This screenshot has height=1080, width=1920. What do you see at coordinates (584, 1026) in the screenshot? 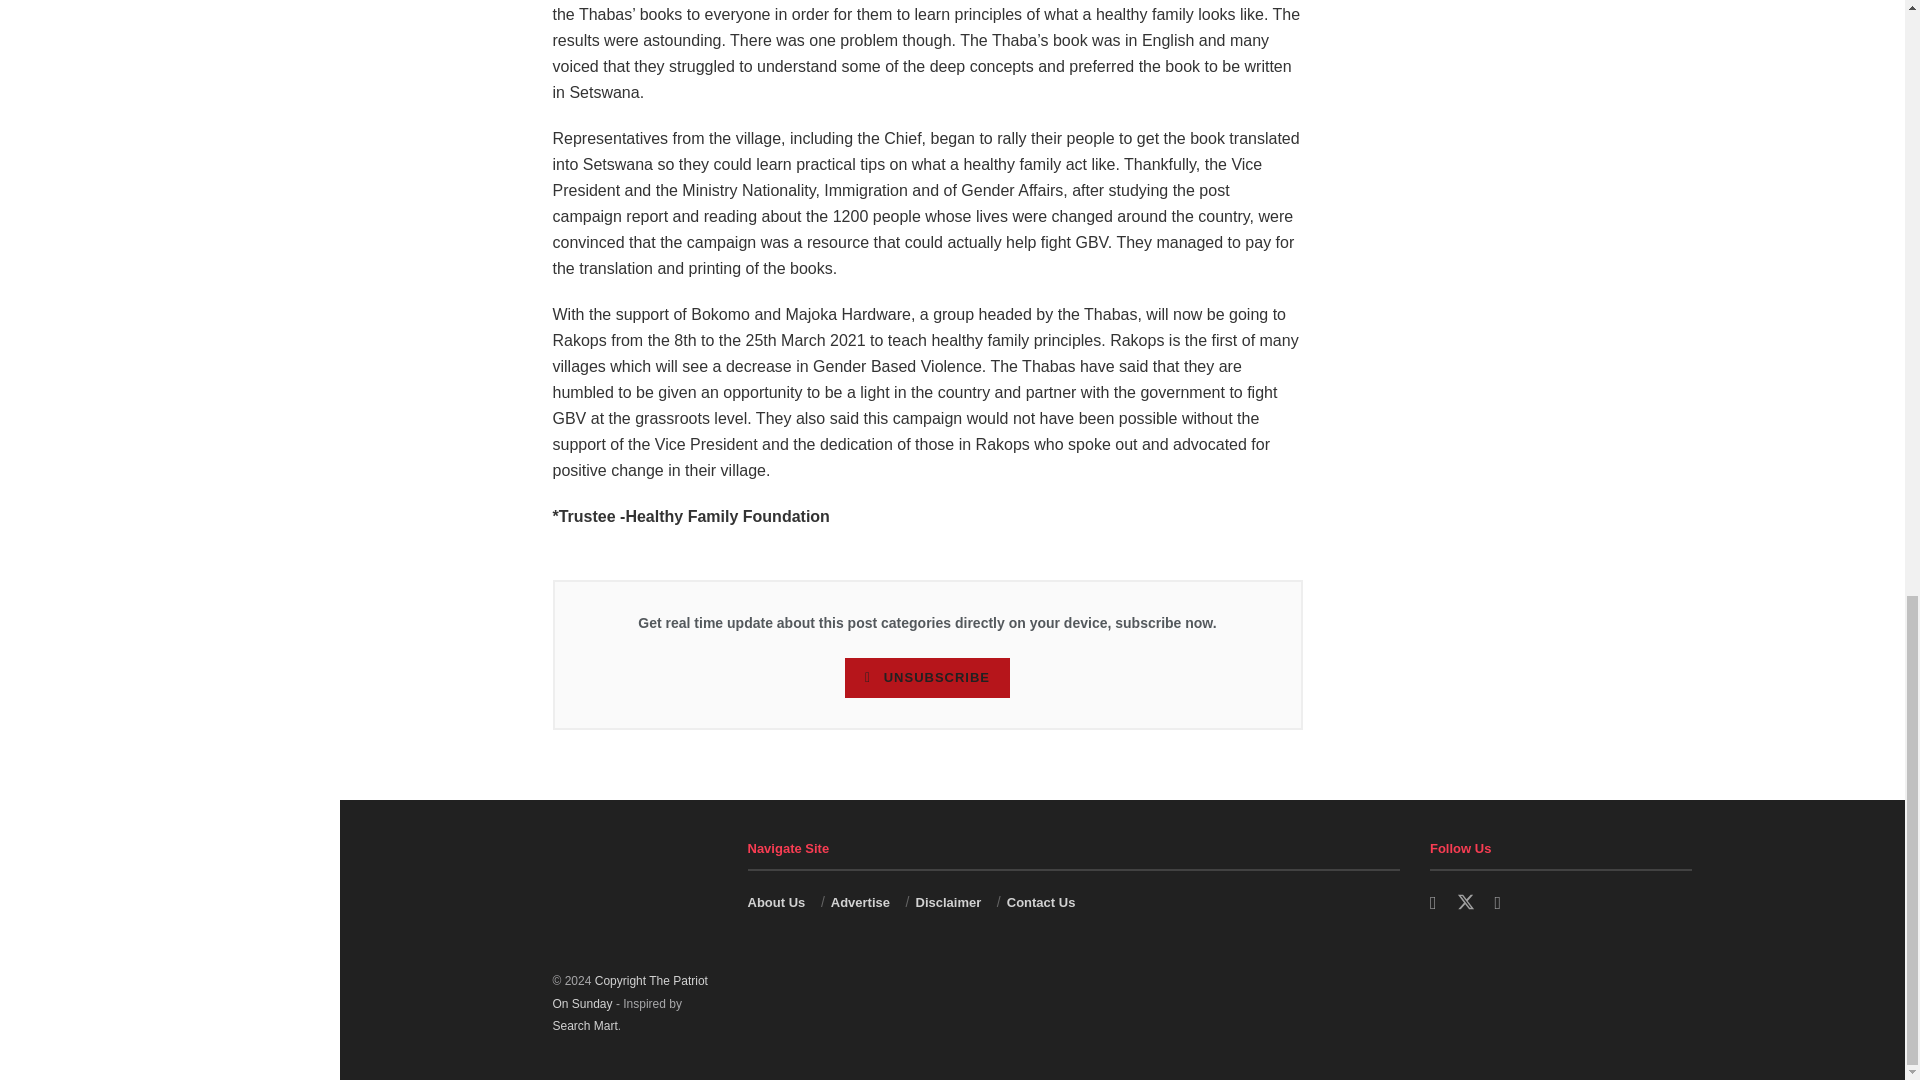
I see `Search Mart` at bounding box center [584, 1026].